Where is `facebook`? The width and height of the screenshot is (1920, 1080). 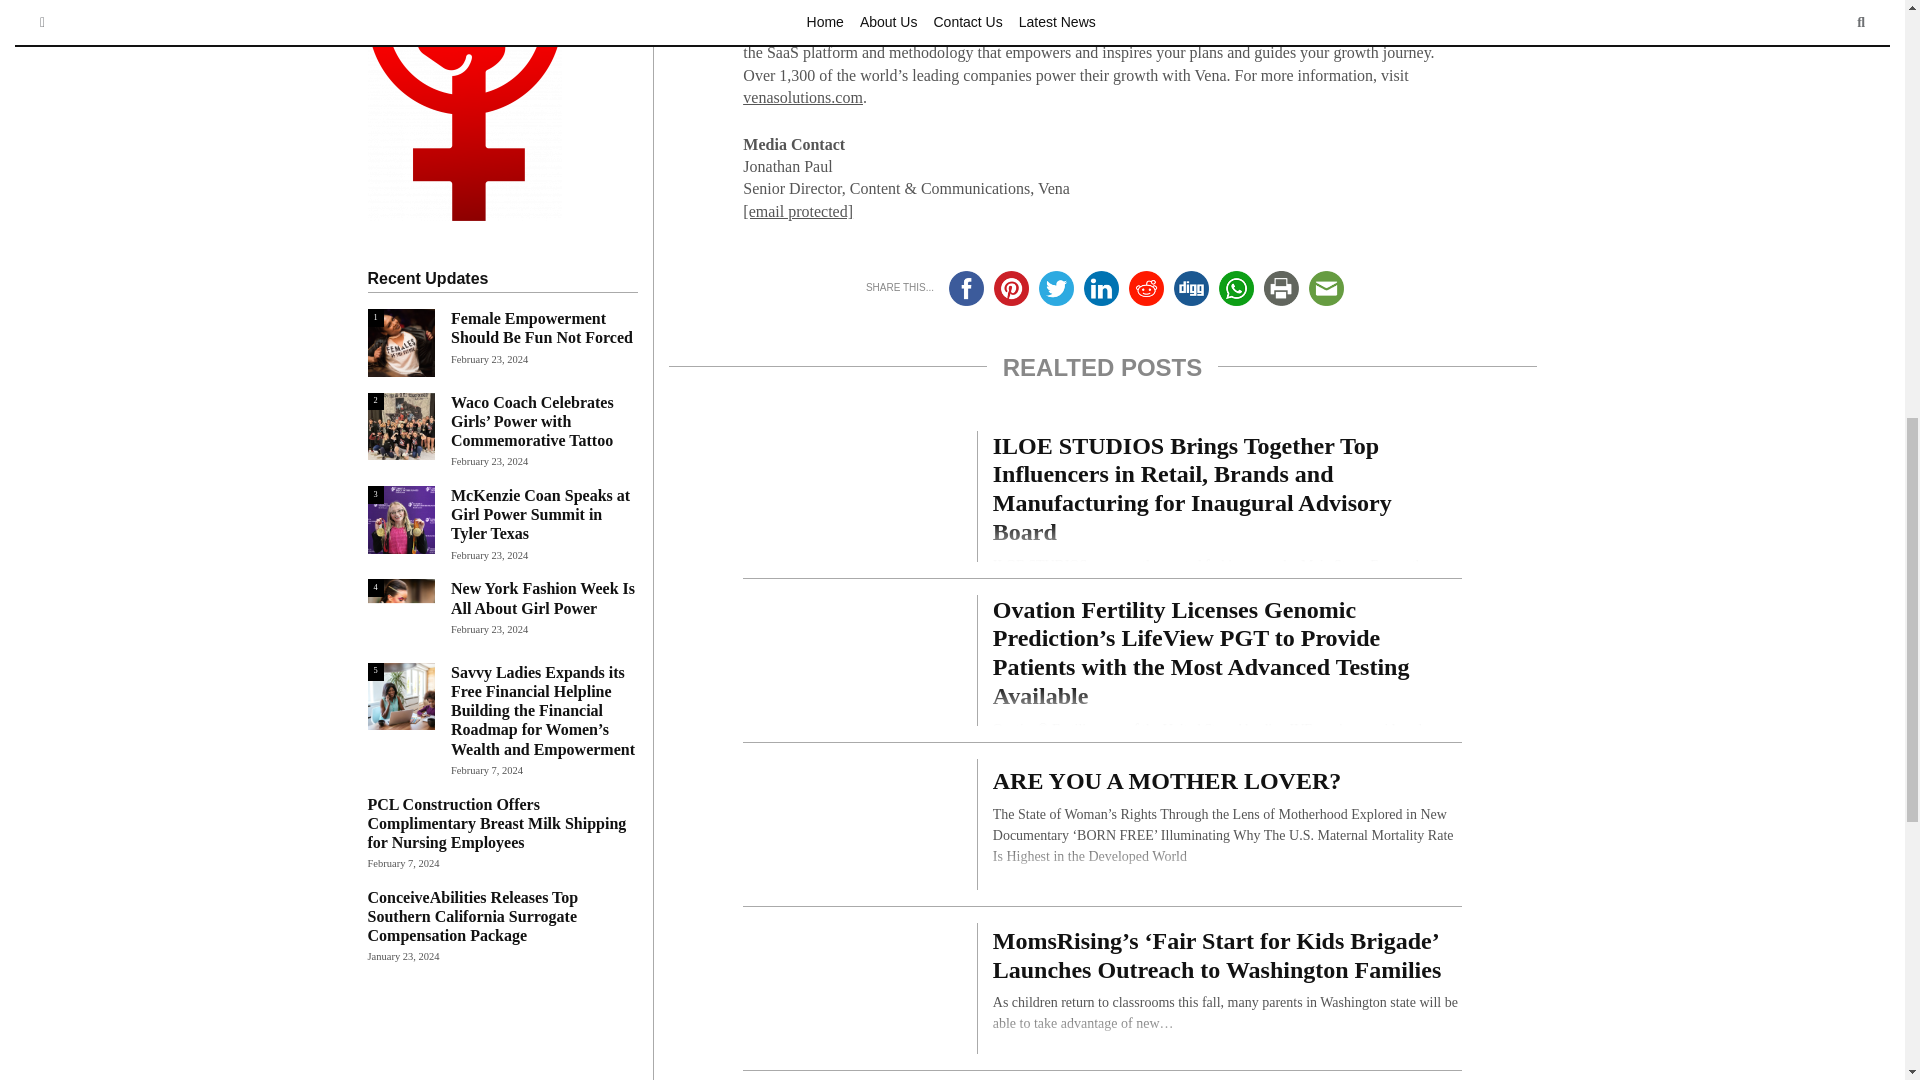 facebook is located at coordinates (966, 288).